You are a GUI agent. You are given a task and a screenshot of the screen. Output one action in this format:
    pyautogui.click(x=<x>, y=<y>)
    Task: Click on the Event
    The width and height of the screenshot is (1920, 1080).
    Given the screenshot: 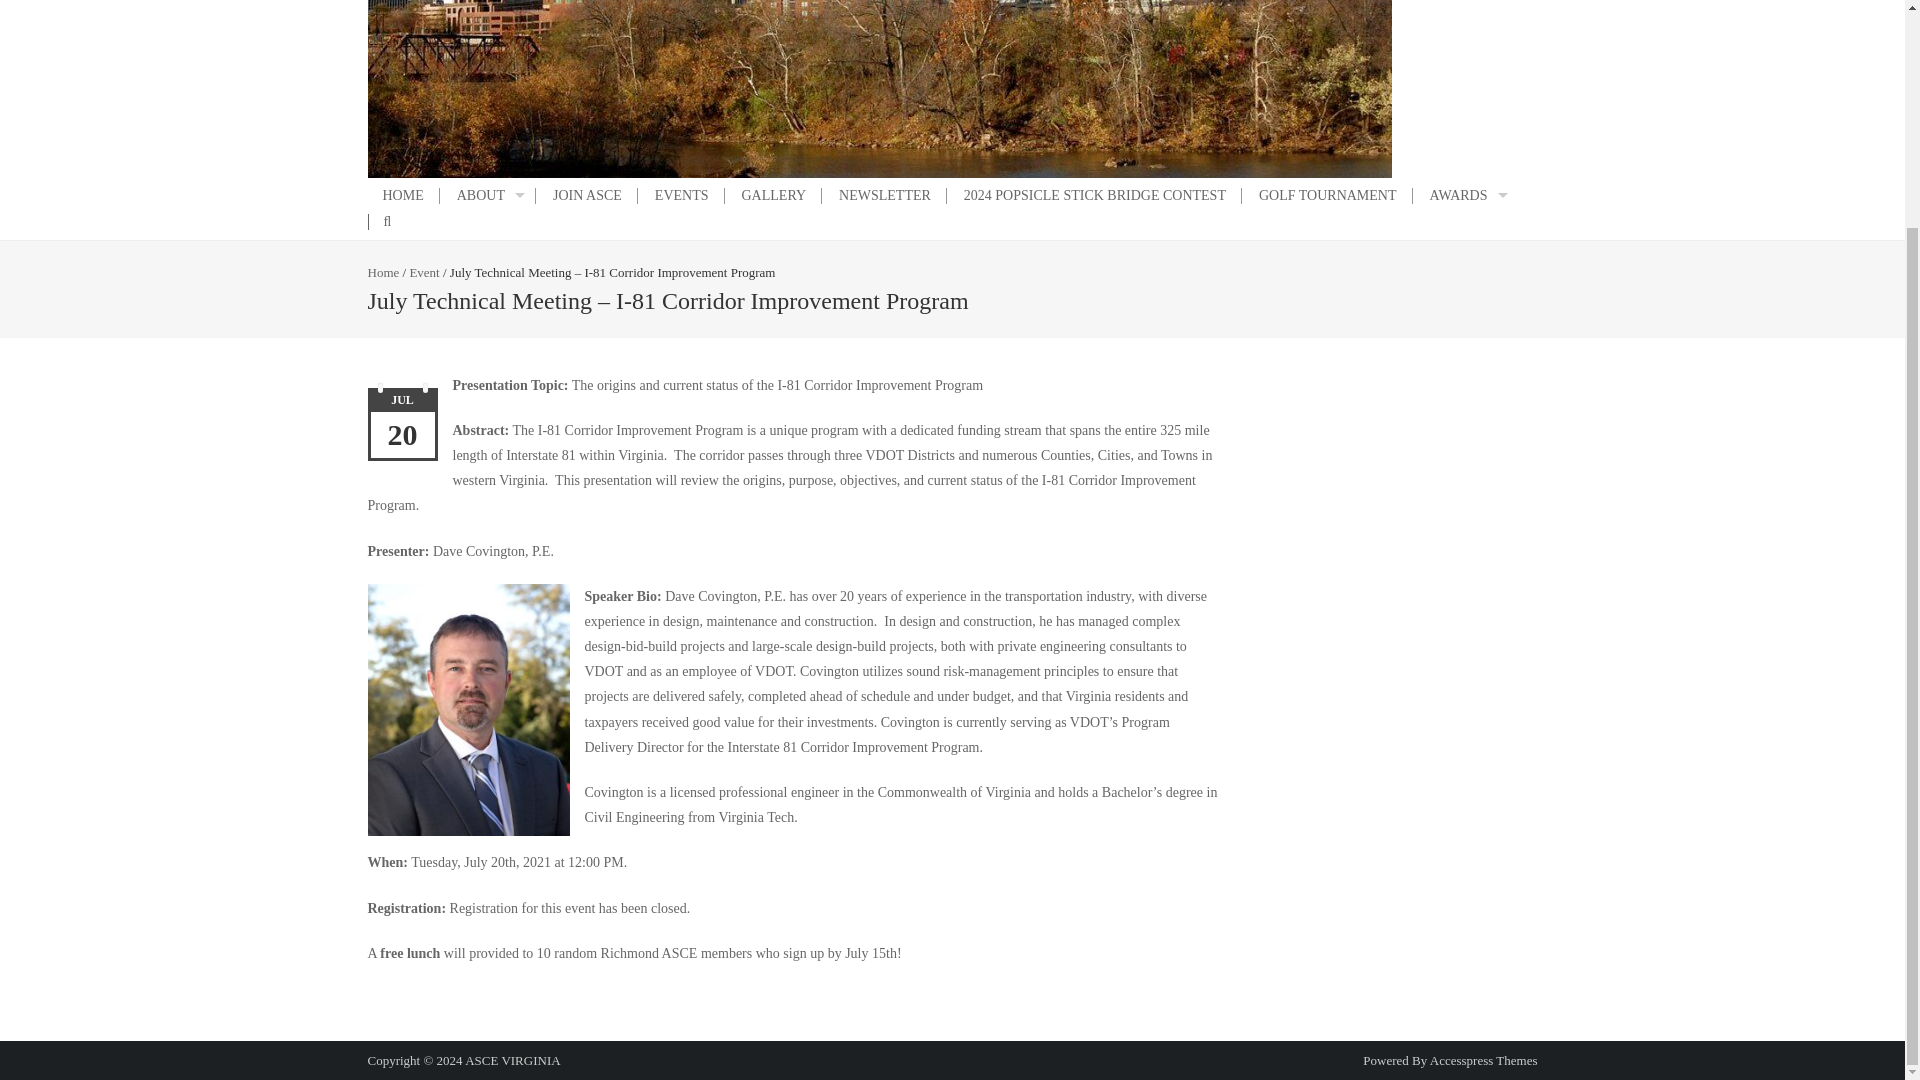 What is the action you would take?
    pyautogui.click(x=424, y=272)
    